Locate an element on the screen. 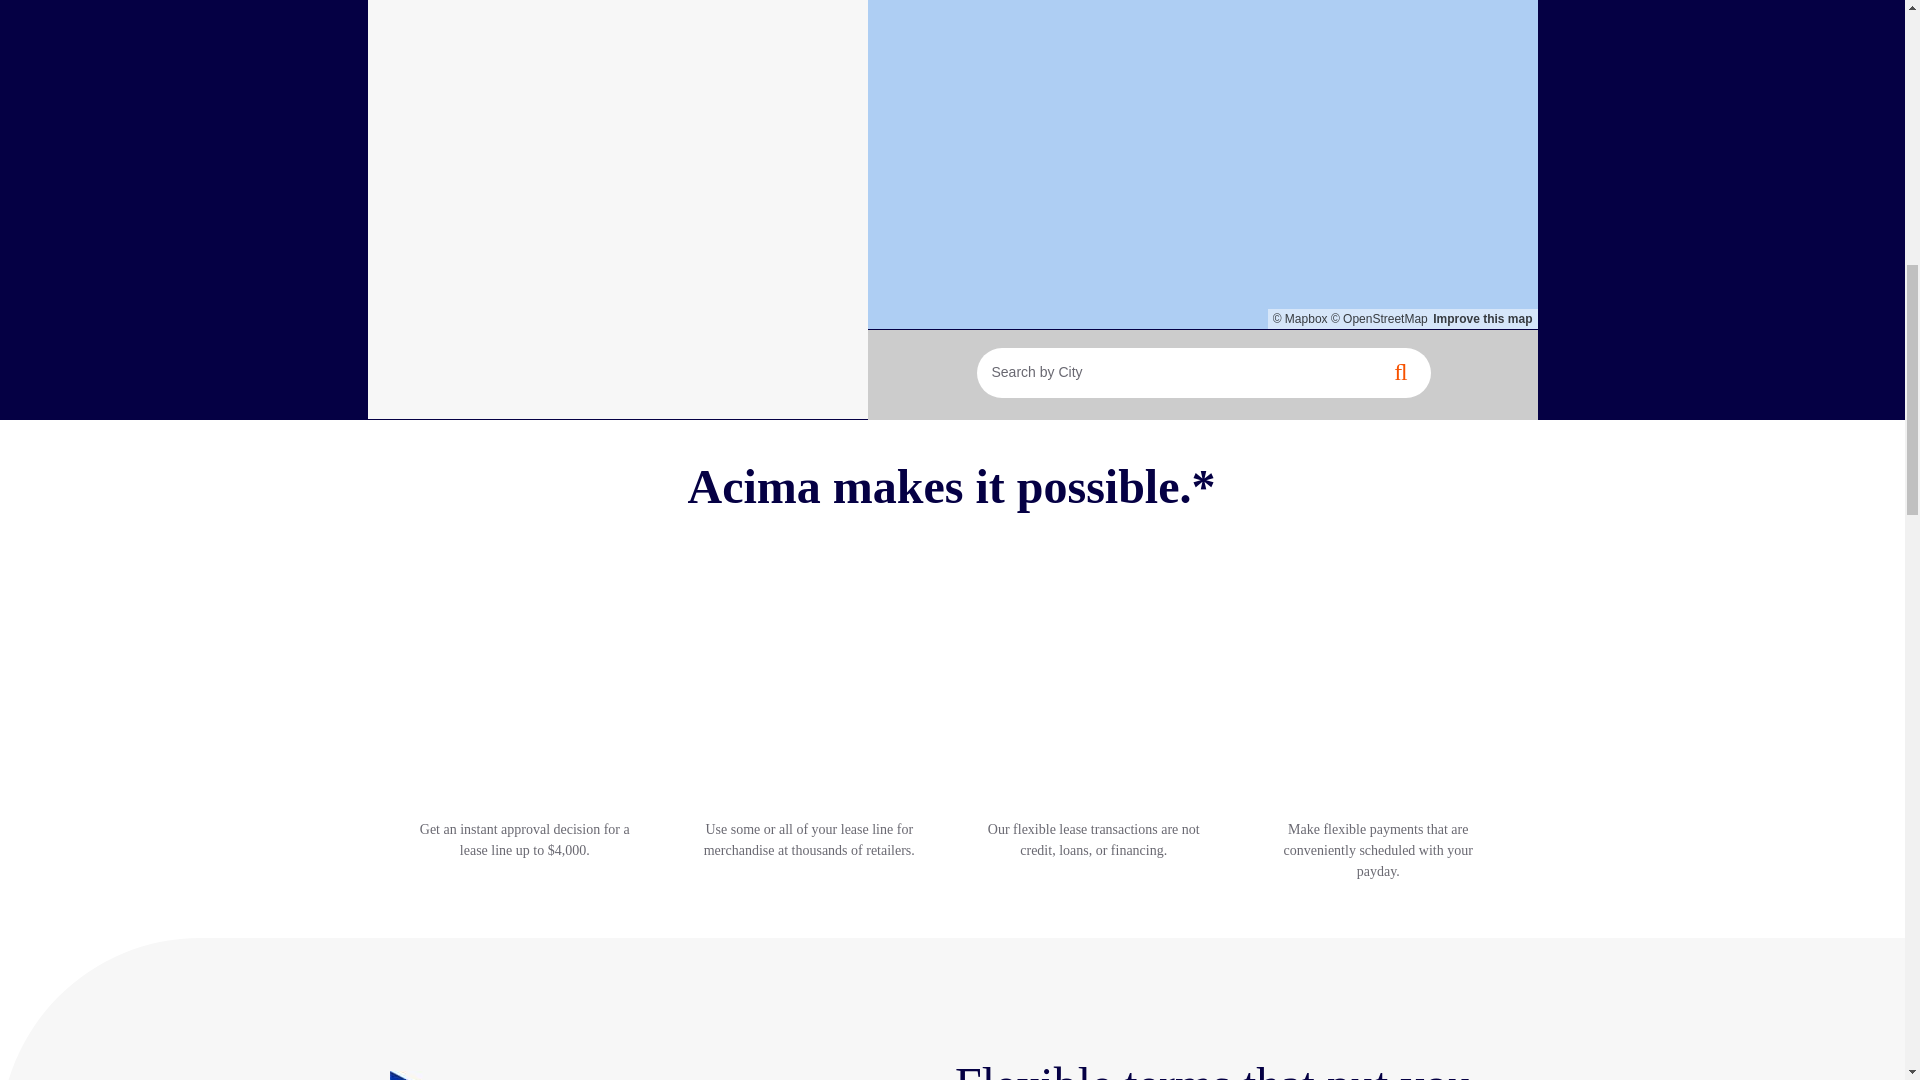 The width and height of the screenshot is (1920, 1080). Mapbox is located at coordinates (1300, 319).